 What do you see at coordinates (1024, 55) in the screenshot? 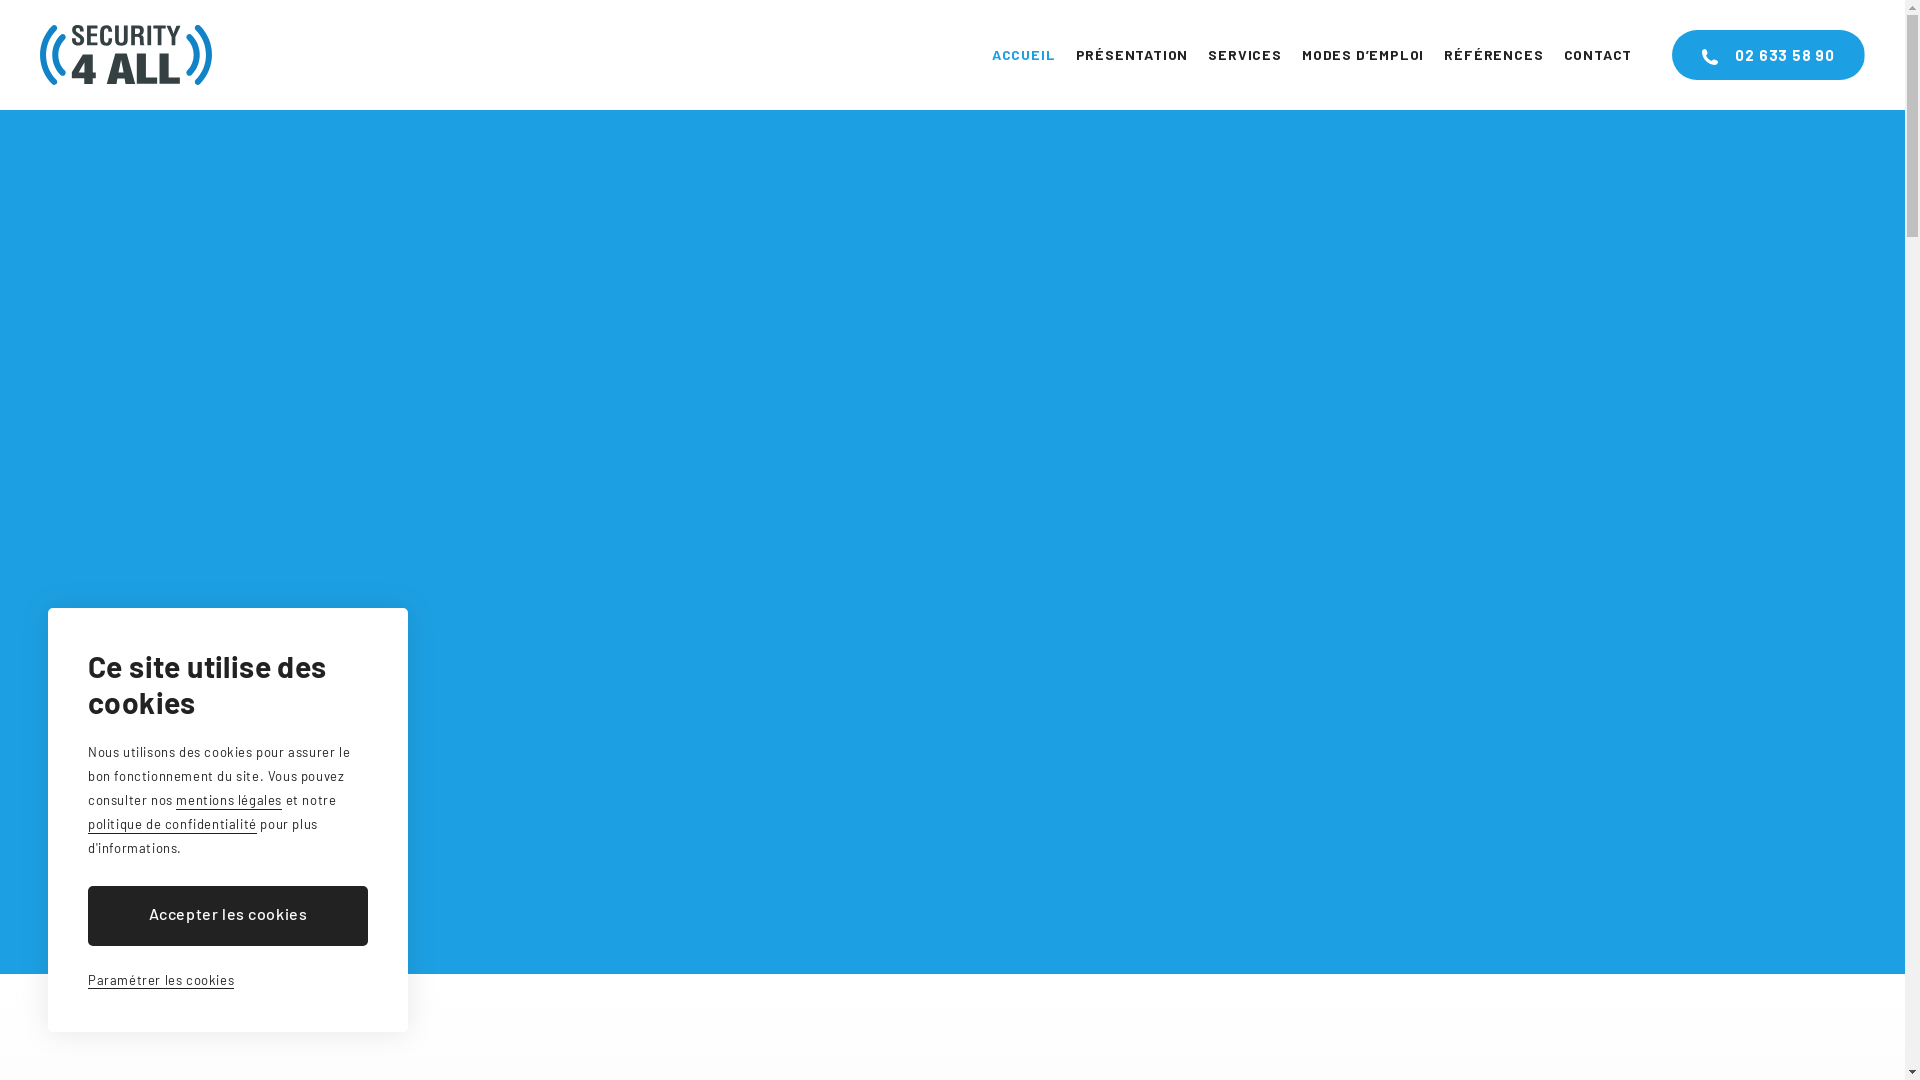
I see `ACCUEIL` at bounding box center [1024, 55].